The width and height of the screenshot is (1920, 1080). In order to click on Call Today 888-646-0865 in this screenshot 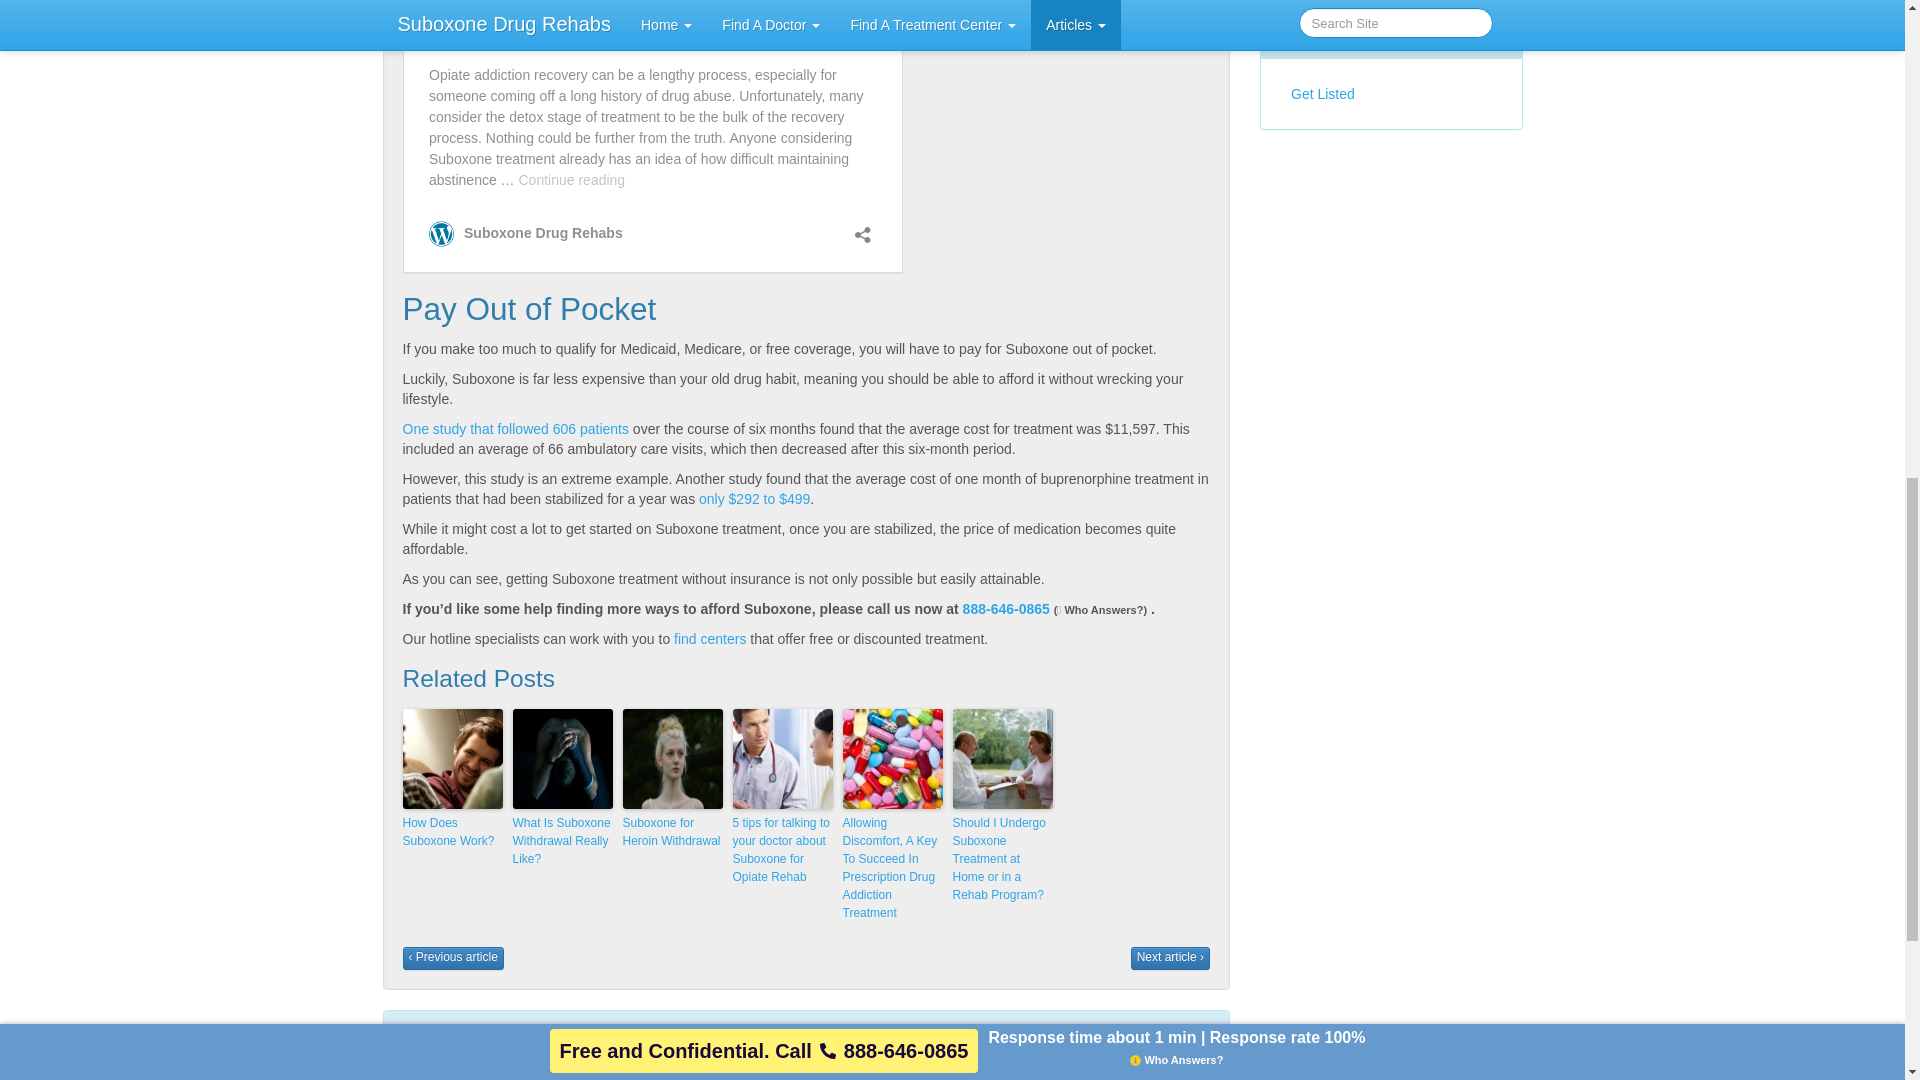, I will do `click(1054, 1074)`.